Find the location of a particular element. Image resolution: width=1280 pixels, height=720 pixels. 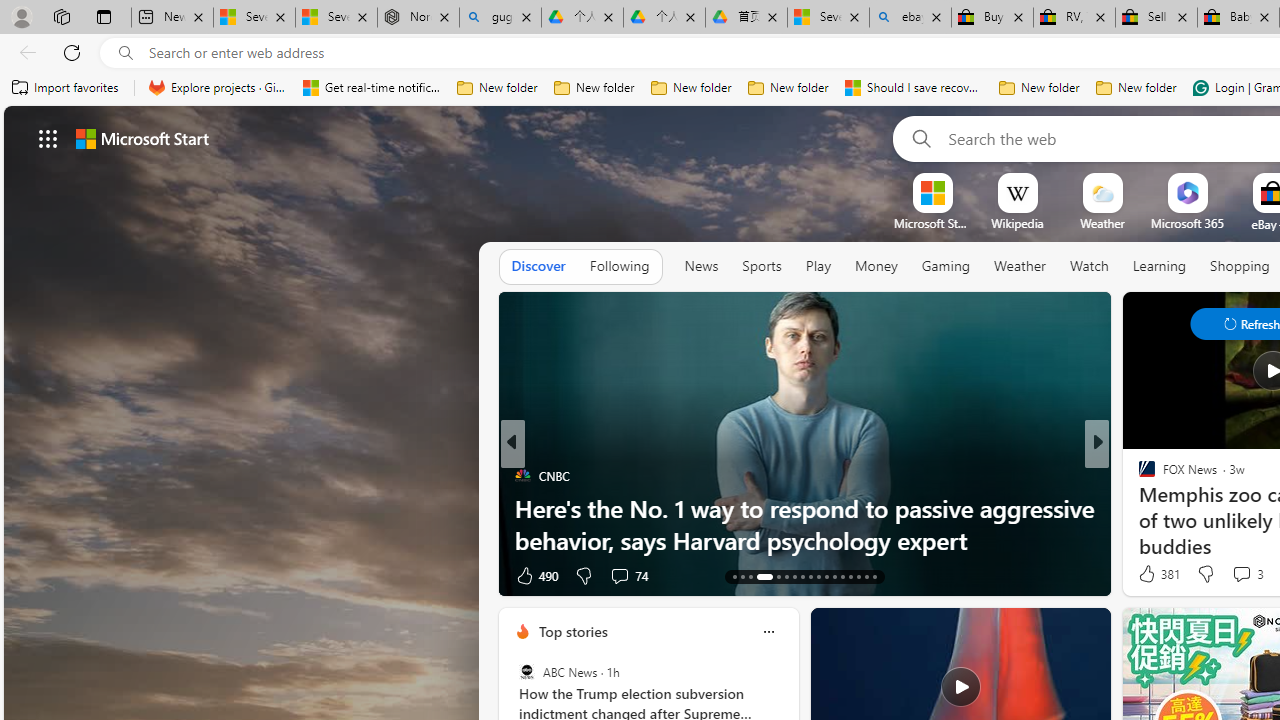

AutomationID: tab-14 is located at coordinates (742, 576).